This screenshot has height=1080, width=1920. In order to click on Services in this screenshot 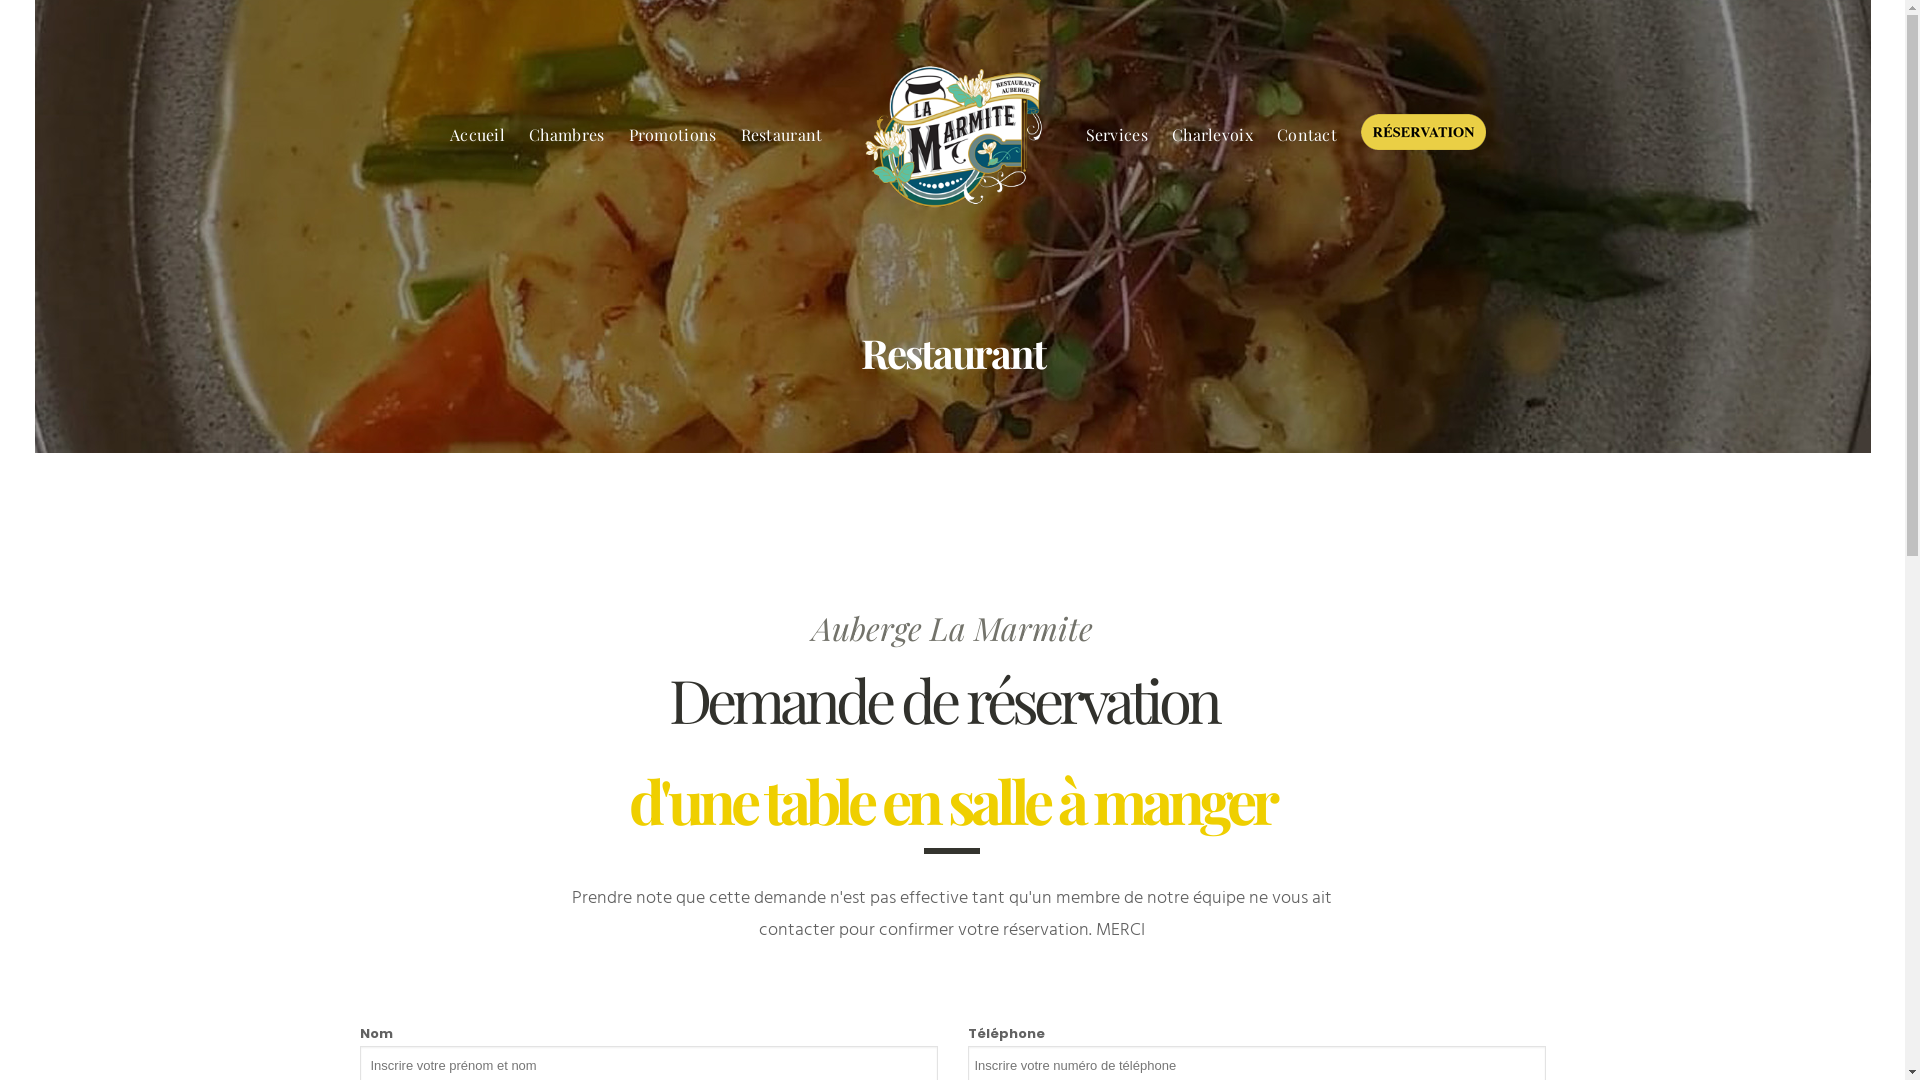, I will do `click(1117, 135)`.